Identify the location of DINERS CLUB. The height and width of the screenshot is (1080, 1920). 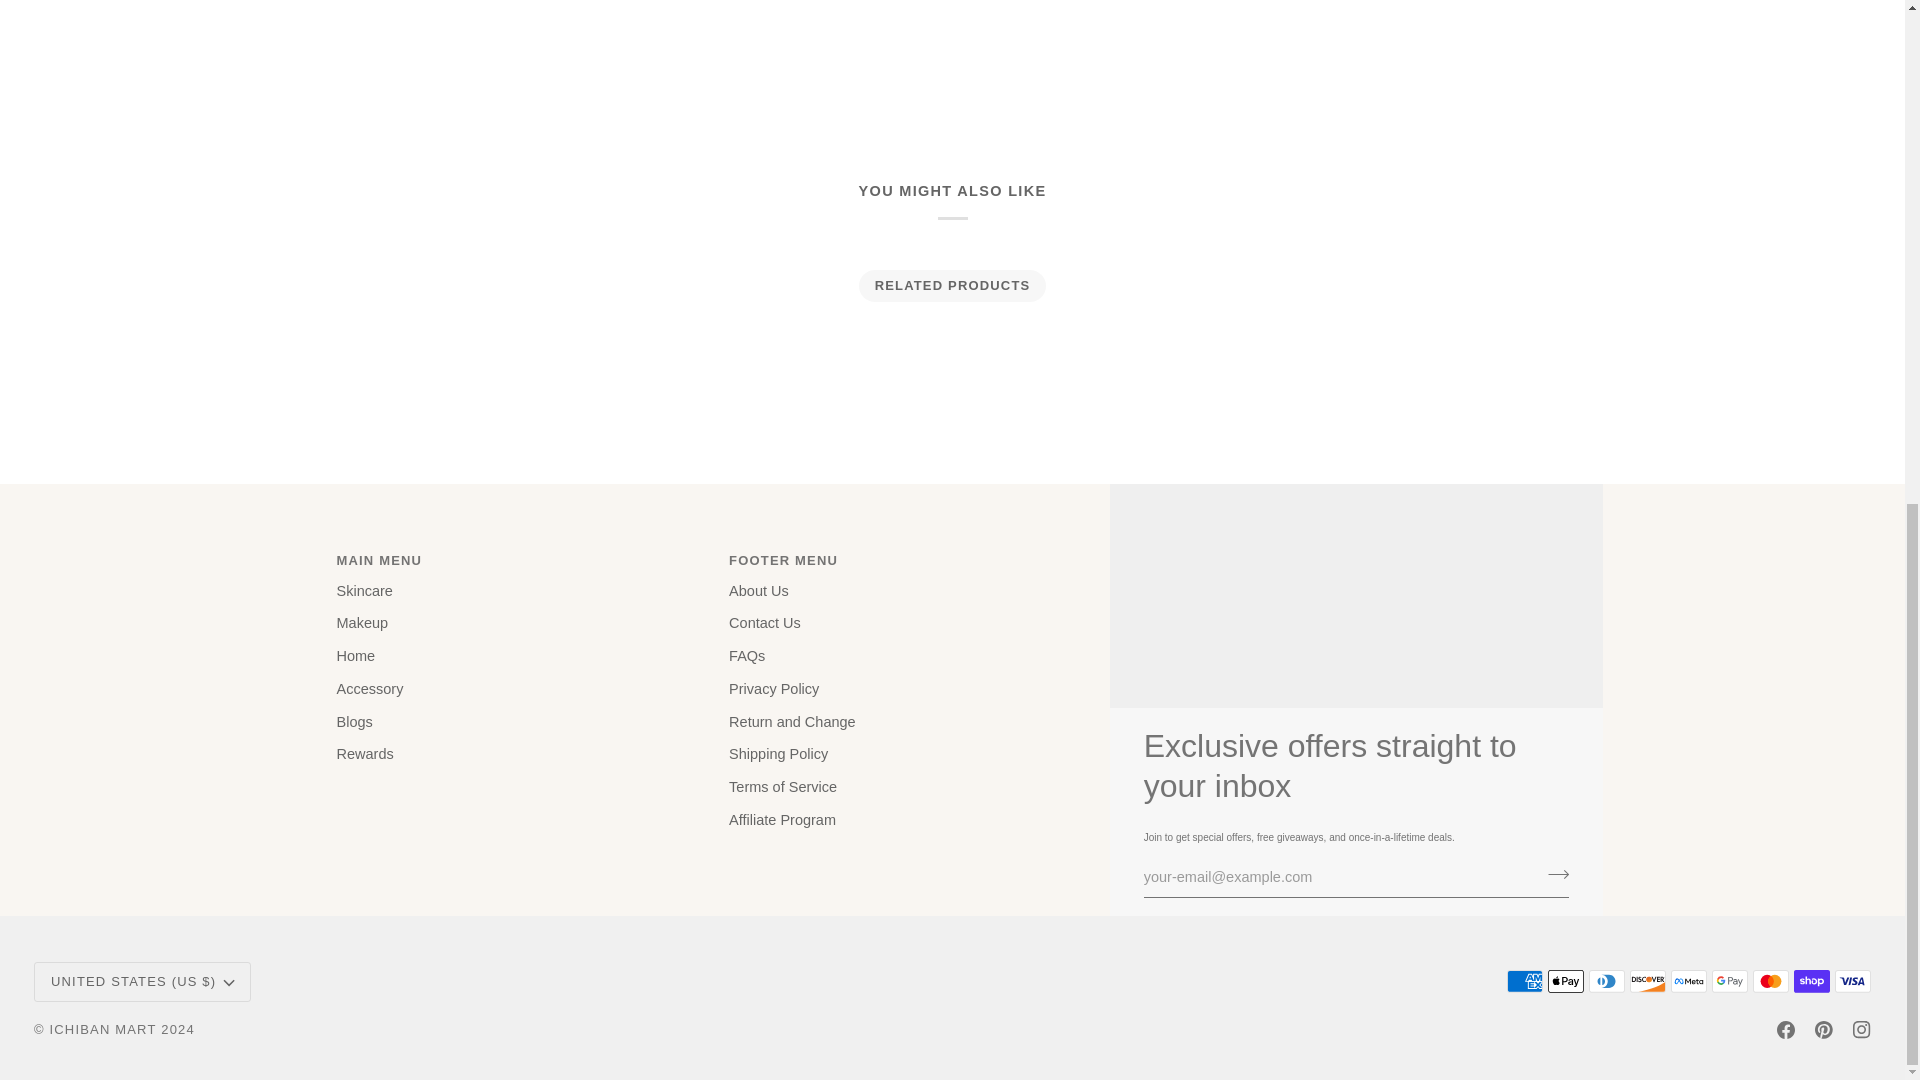
(1606, 980).